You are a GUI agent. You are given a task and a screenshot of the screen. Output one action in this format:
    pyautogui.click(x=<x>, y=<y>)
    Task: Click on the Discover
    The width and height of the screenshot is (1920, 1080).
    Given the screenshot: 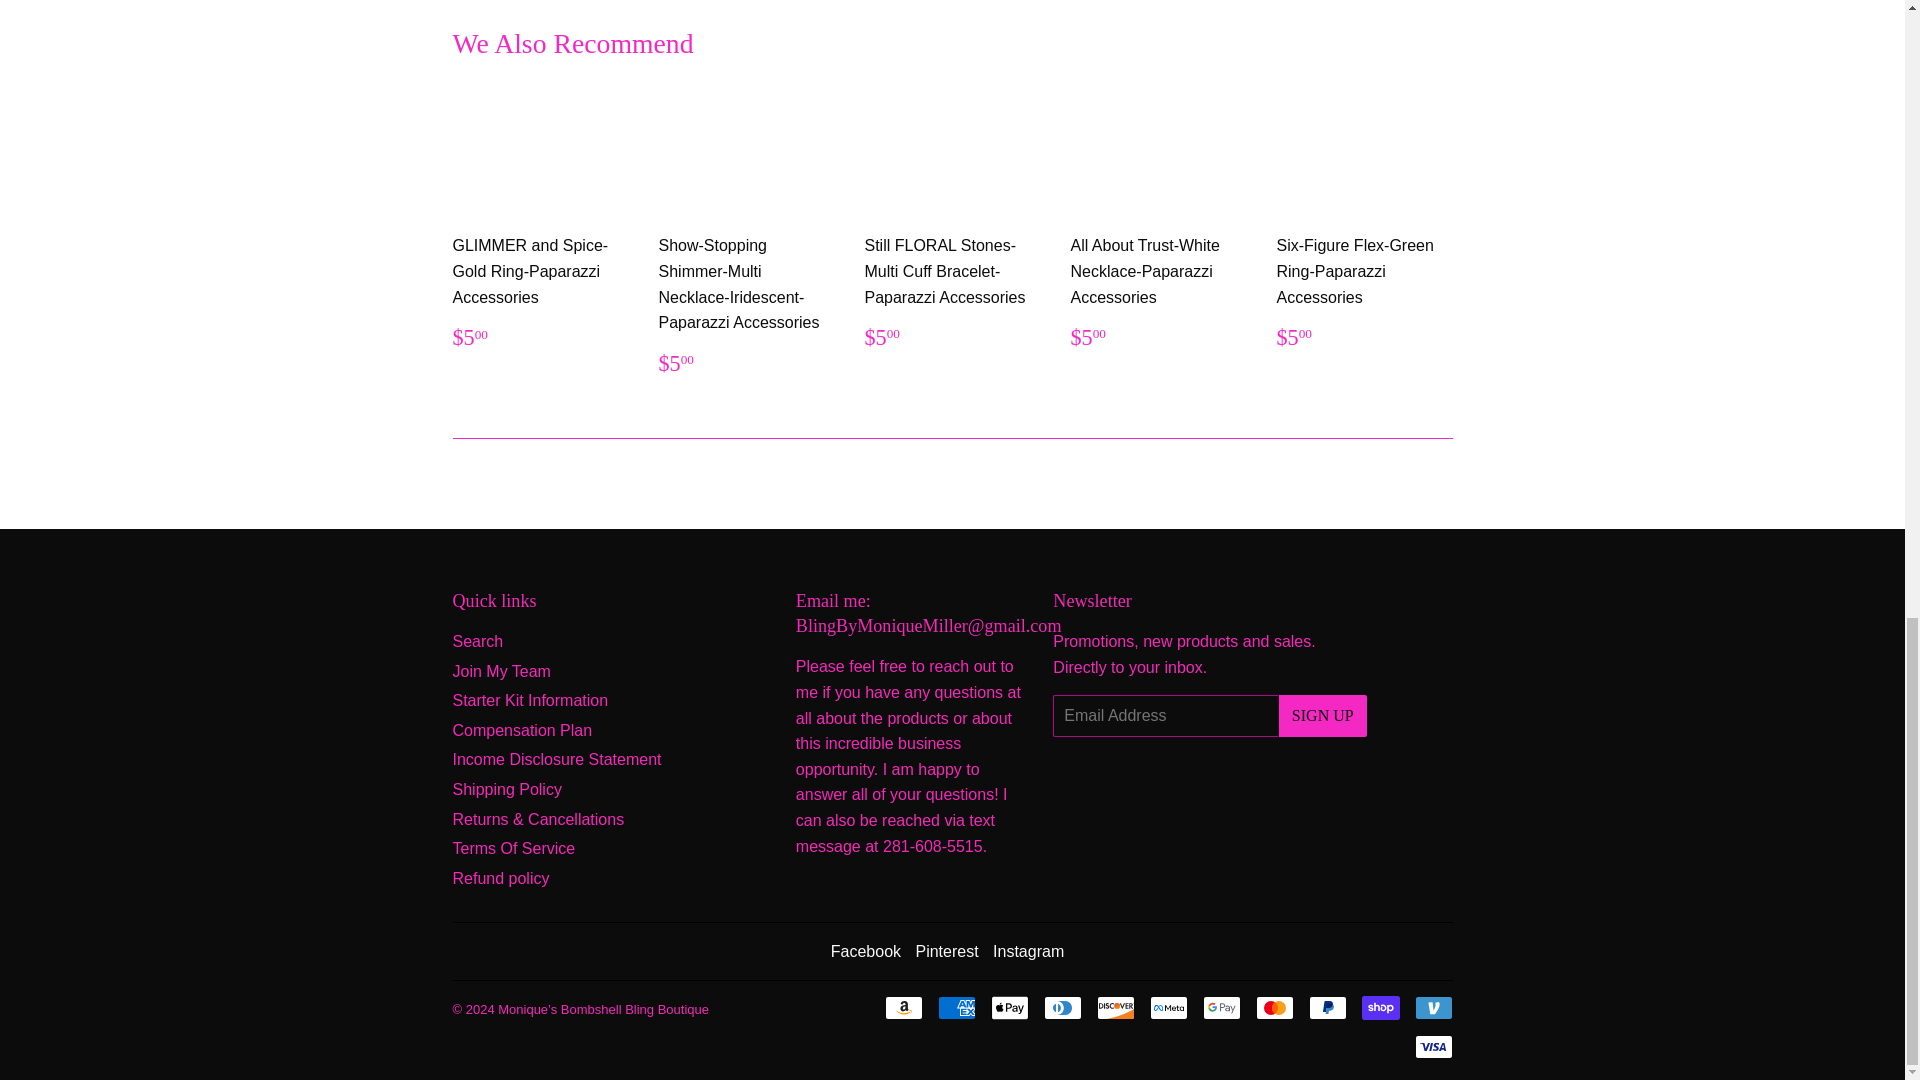 What is the action you would take?
    pyautogui.click(x=1115, y=1007)
    